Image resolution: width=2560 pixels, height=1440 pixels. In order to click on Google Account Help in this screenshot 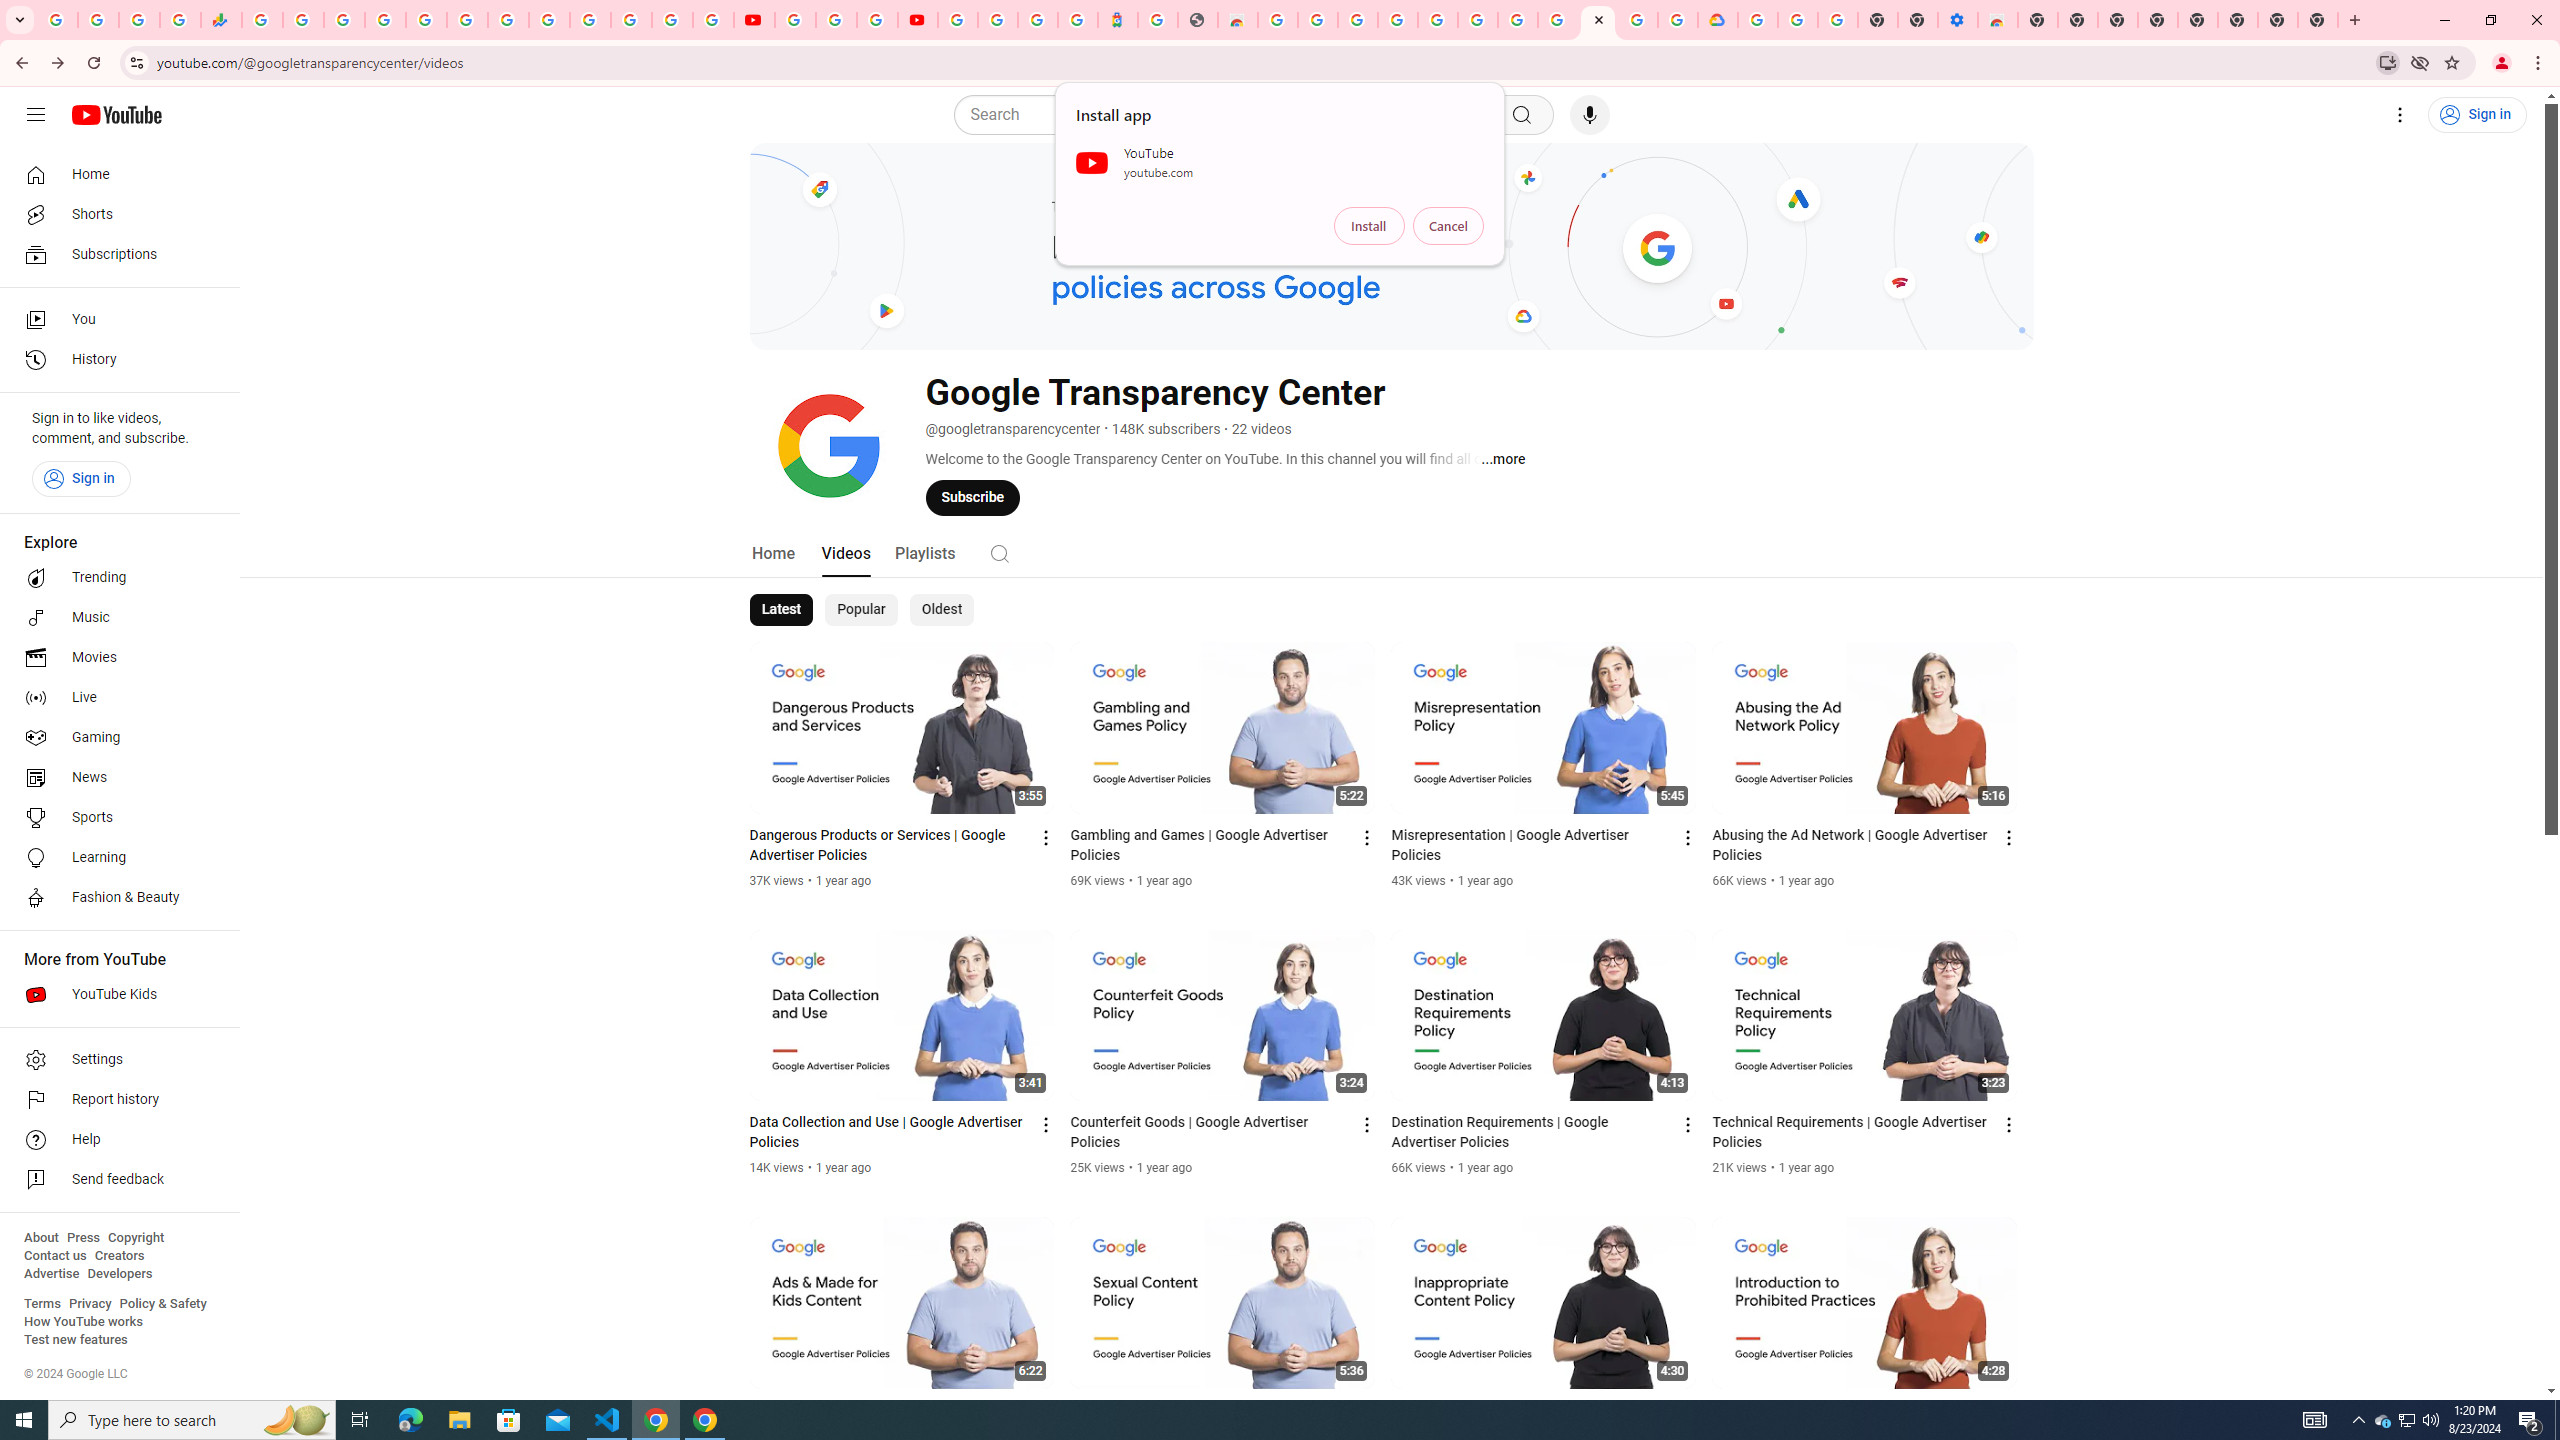, I will do `click(1518, 20)`.